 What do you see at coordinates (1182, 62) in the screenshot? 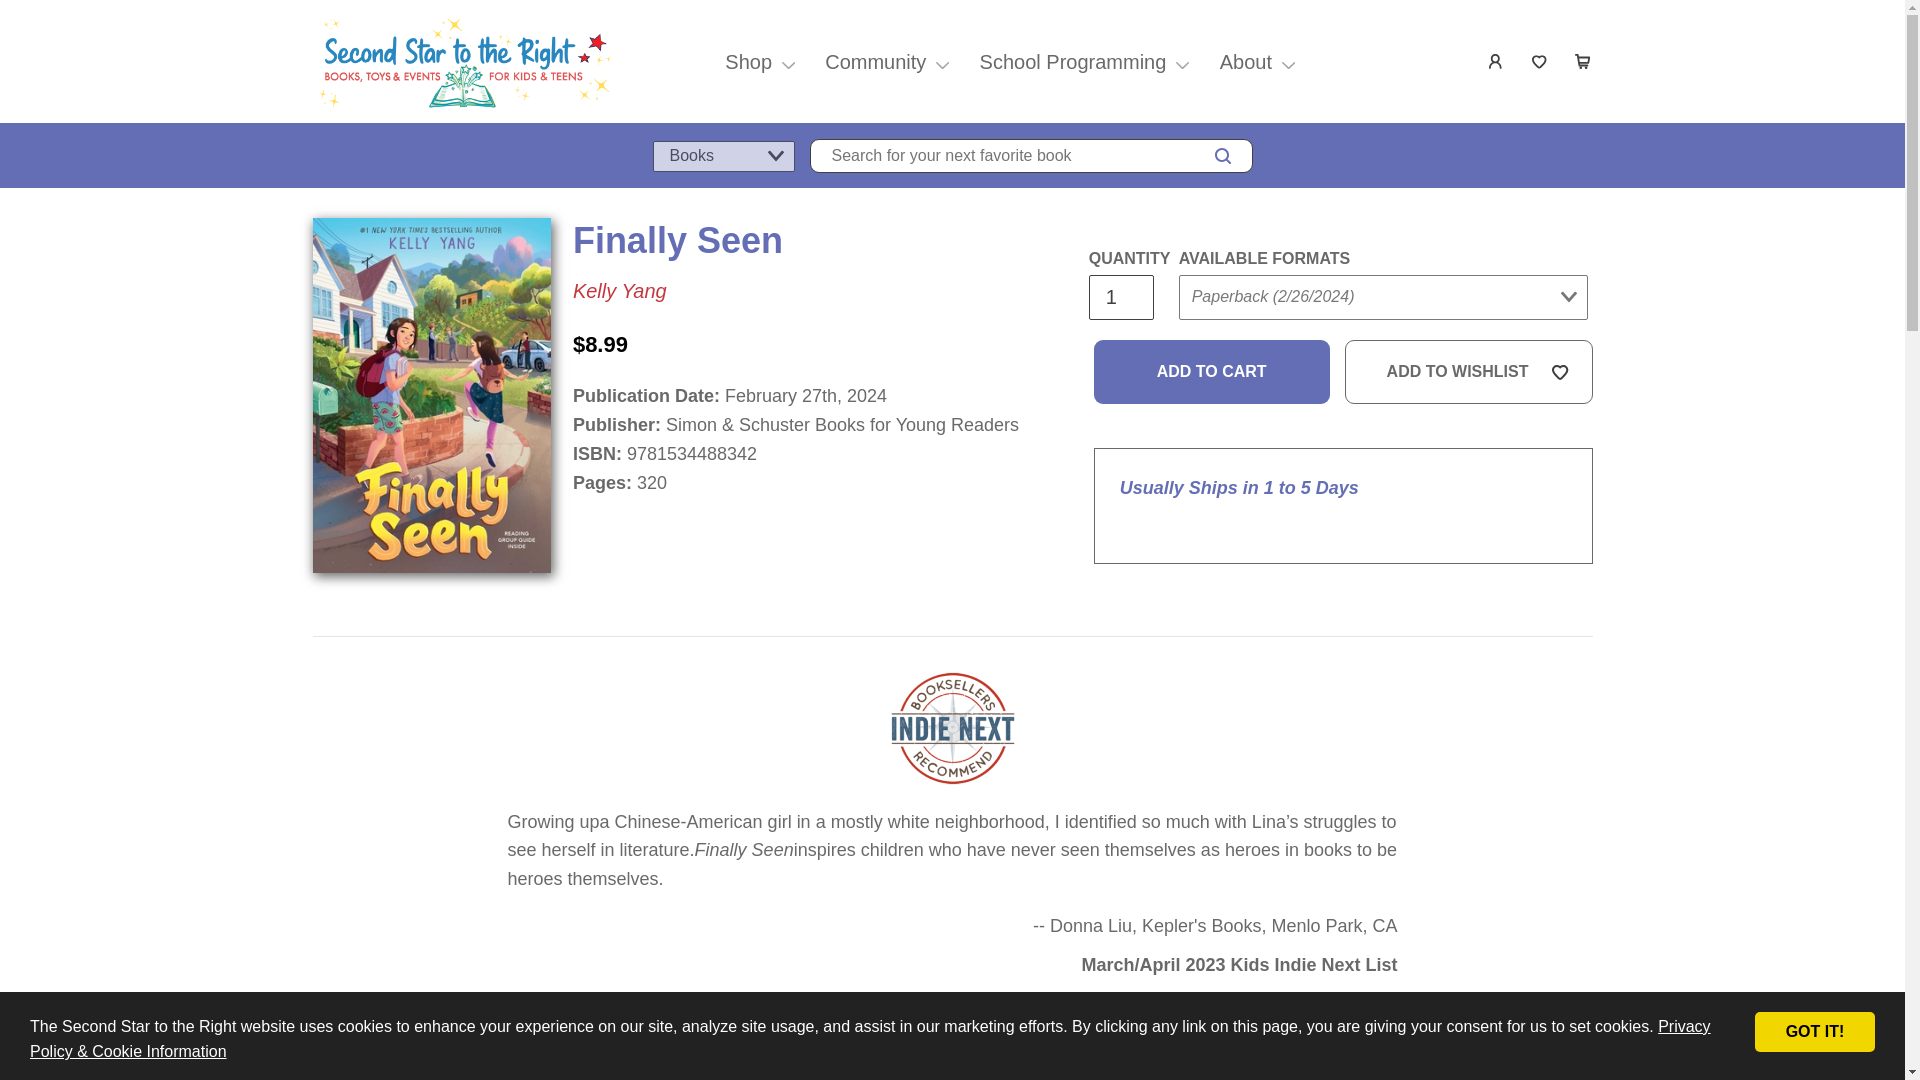
I see `SCHOOL PROGRAMMING SUB-NAVIGATION` at bounding box center [1182, 62].